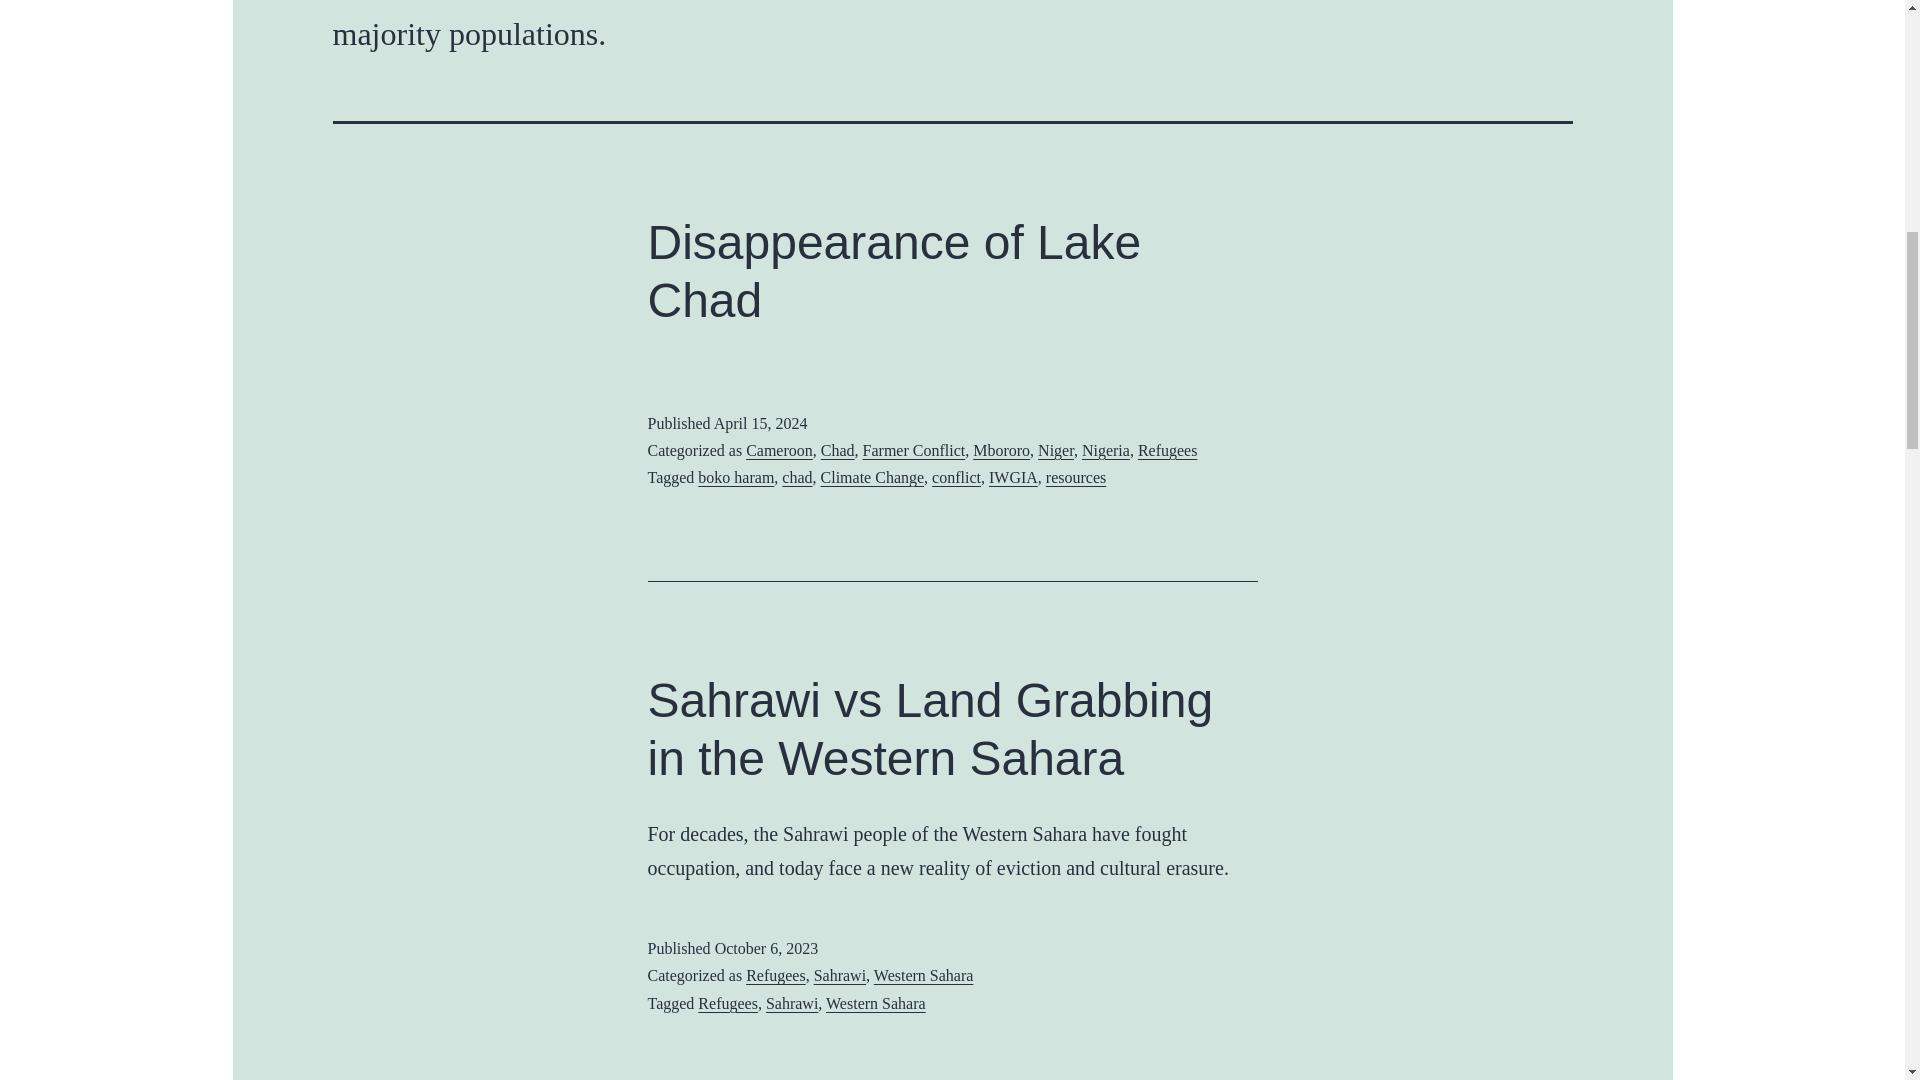  What do you see at coordinates (923, 974) in the screenshot?
I see `Western Sahara` at bounding box center [923, 974].